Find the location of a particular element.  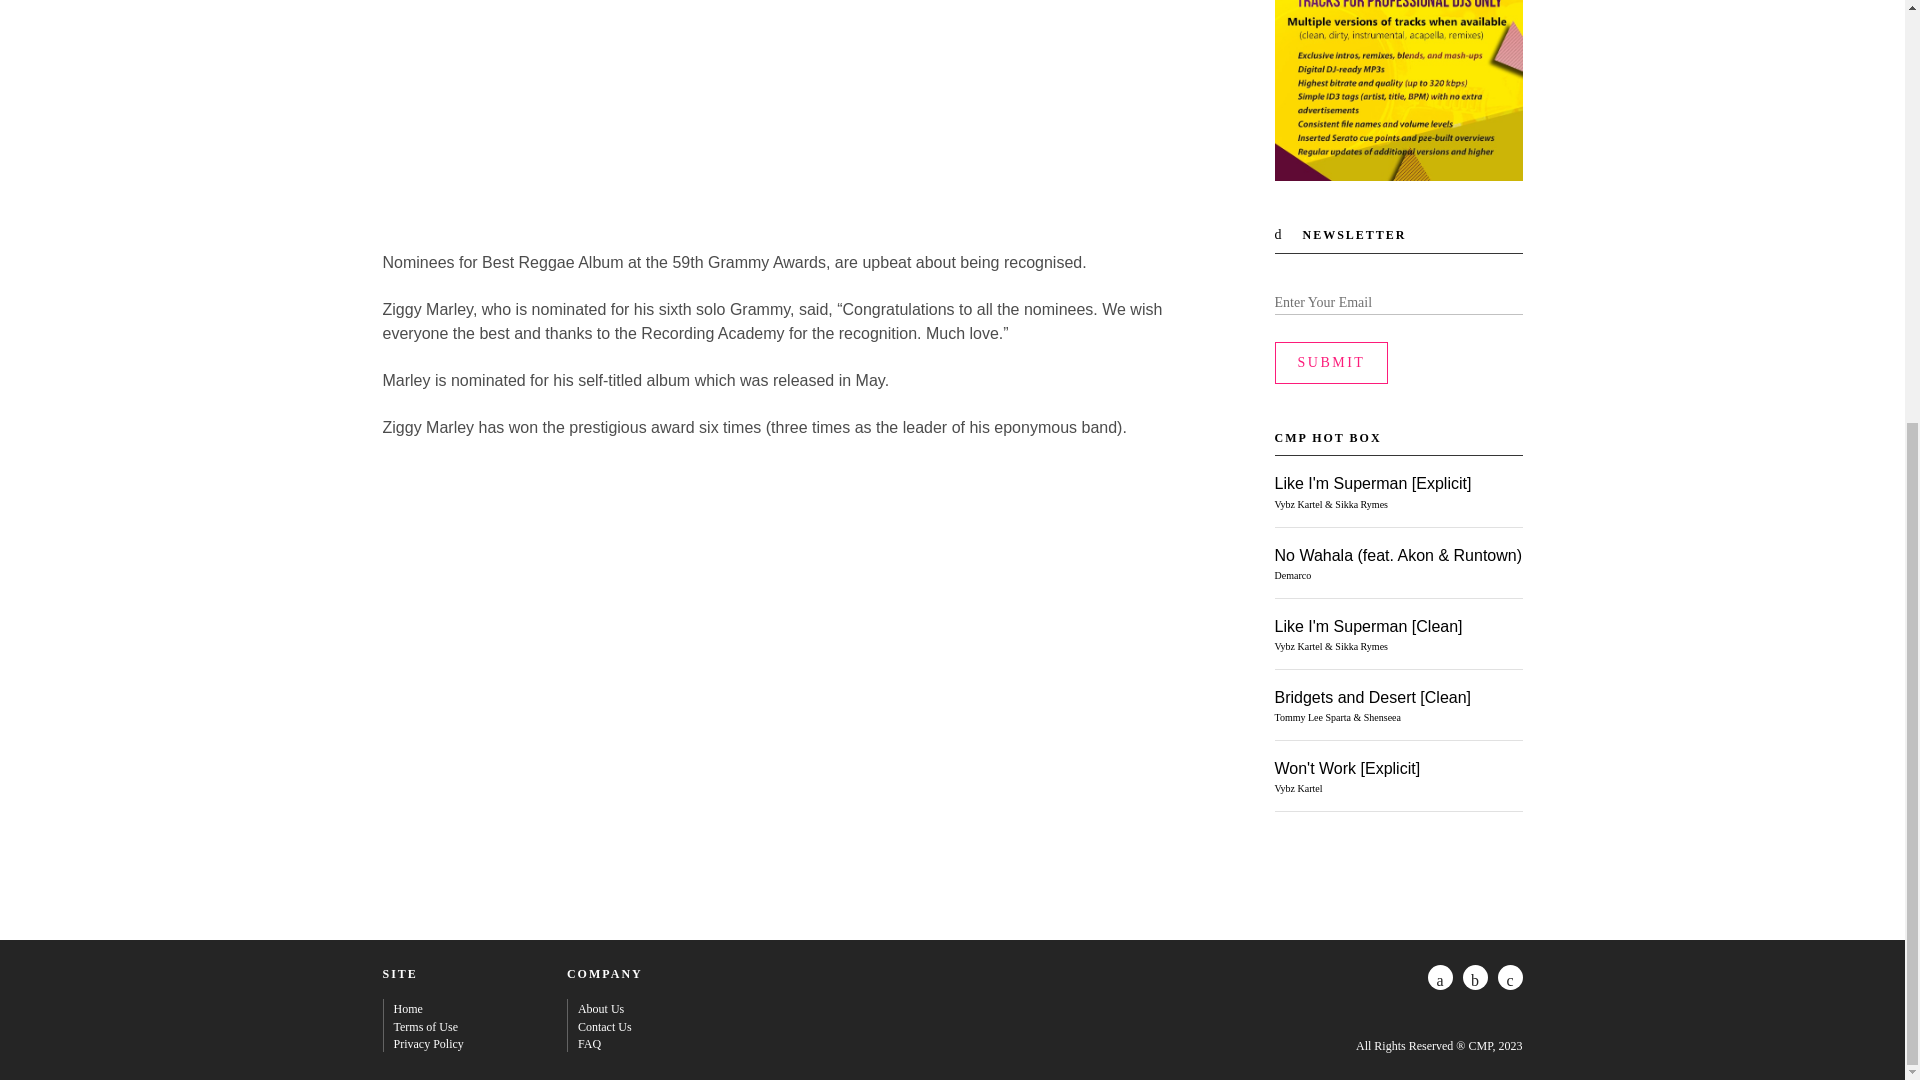

About Us is located at coordinates (600, 1009).